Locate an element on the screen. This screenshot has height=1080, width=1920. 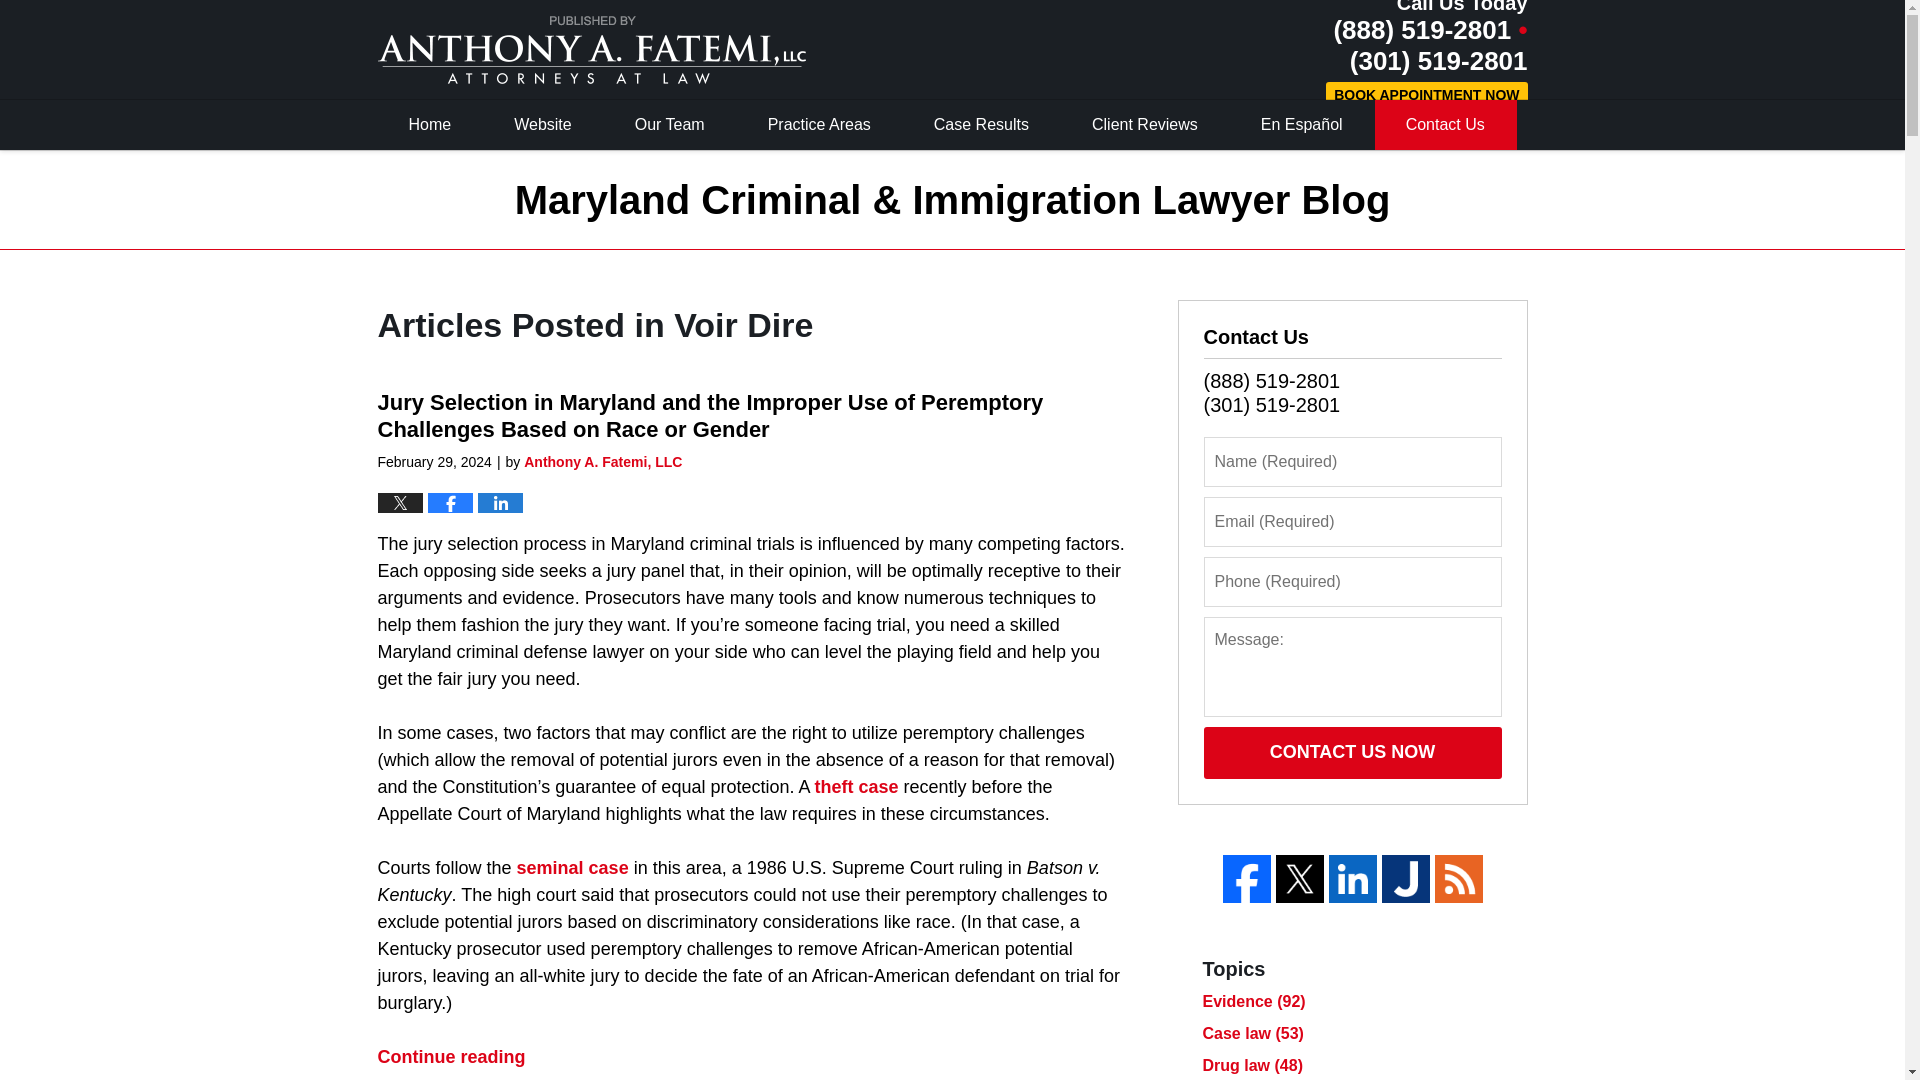
theft case is located at coordinates (856, 786).